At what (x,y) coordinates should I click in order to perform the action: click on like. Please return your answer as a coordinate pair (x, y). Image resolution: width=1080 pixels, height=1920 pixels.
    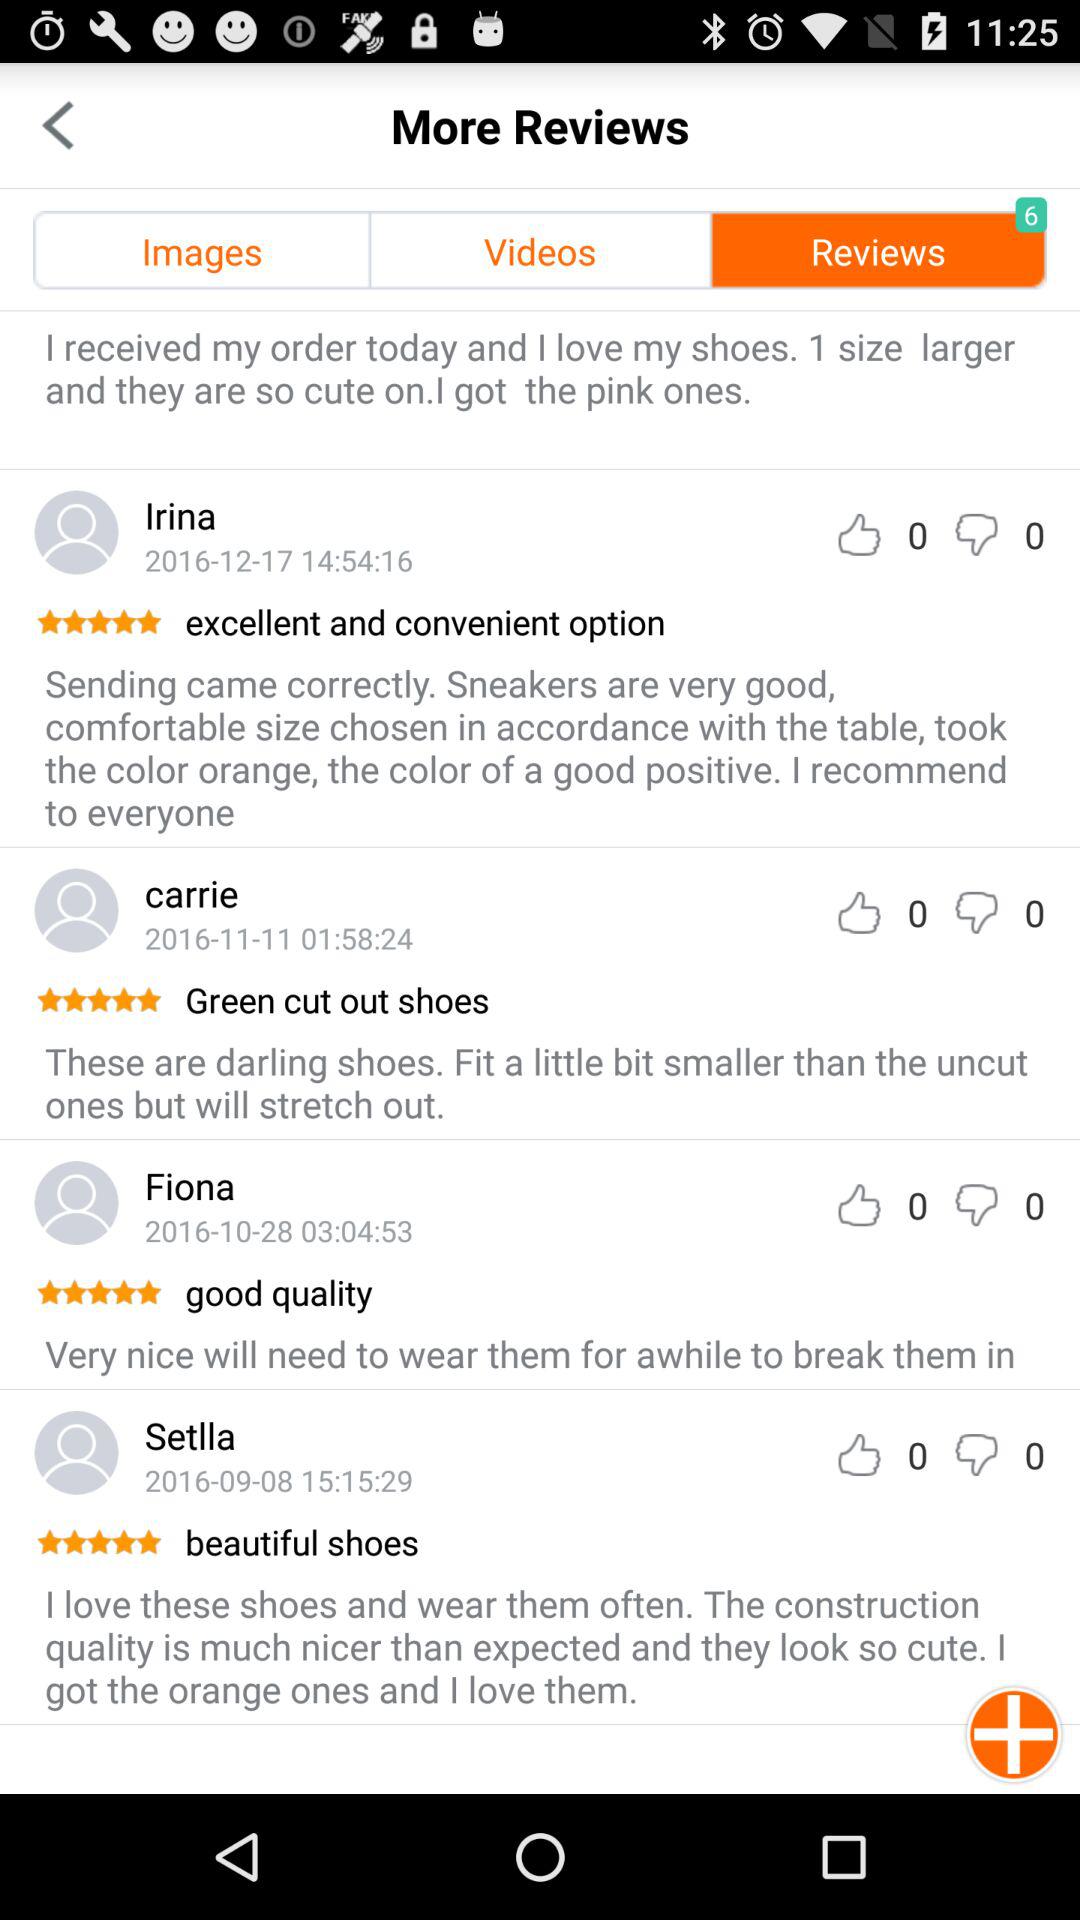
    Looking at the image, I should click on (859, 1204).